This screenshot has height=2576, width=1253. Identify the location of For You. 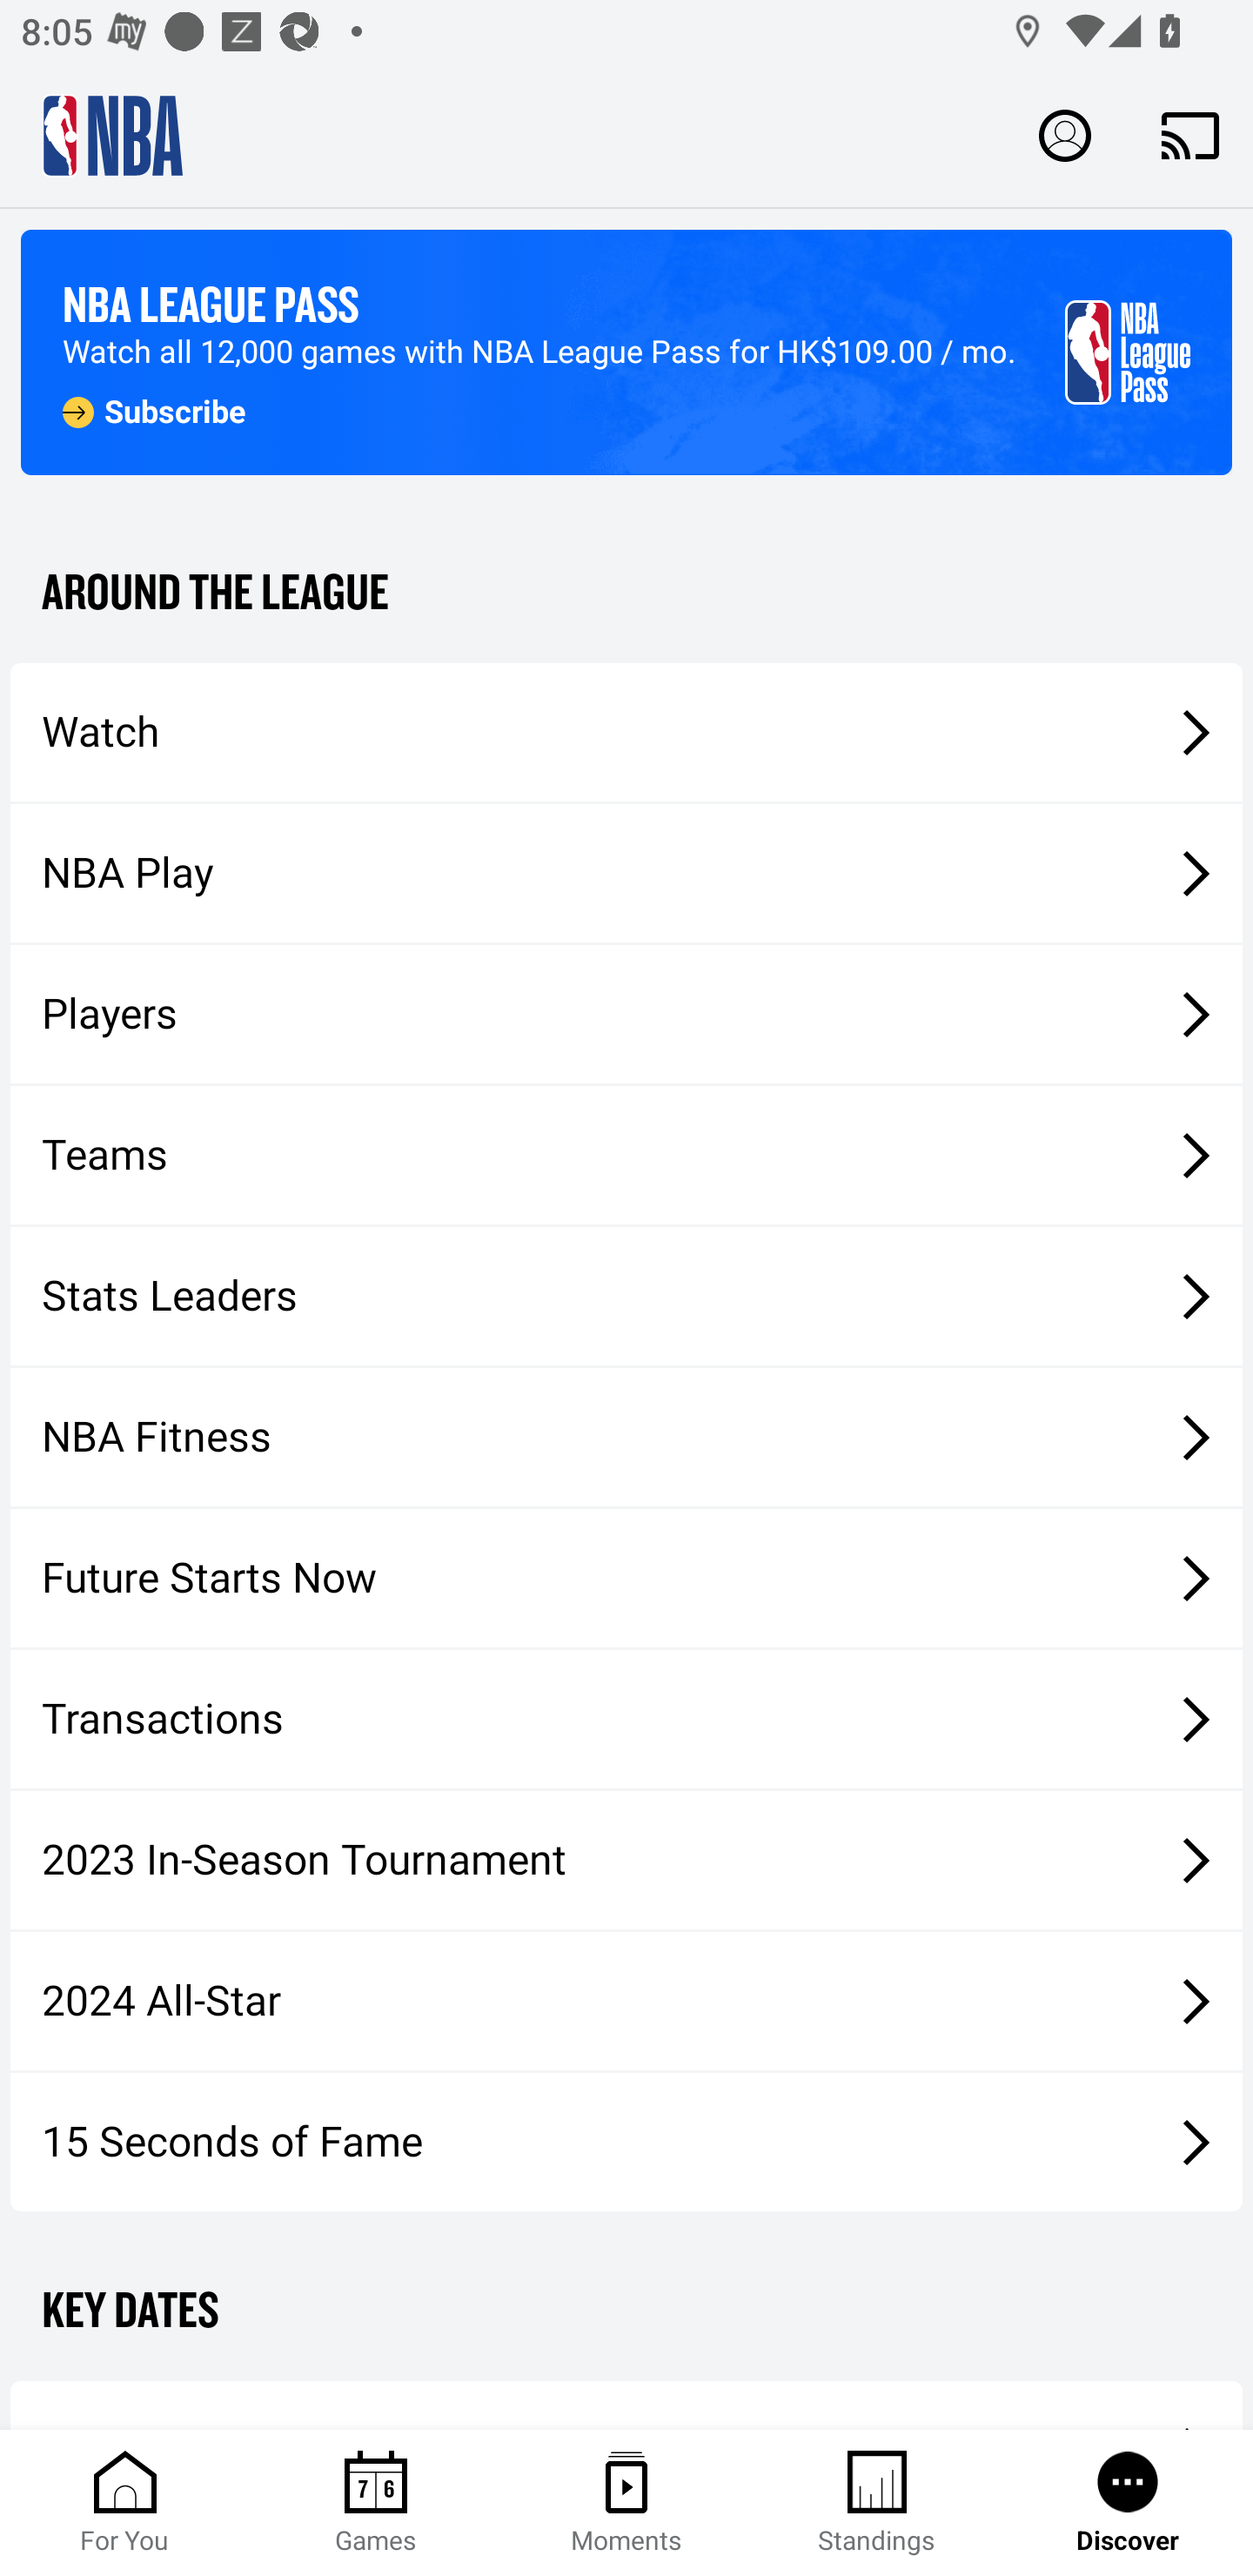
(125, 2503).